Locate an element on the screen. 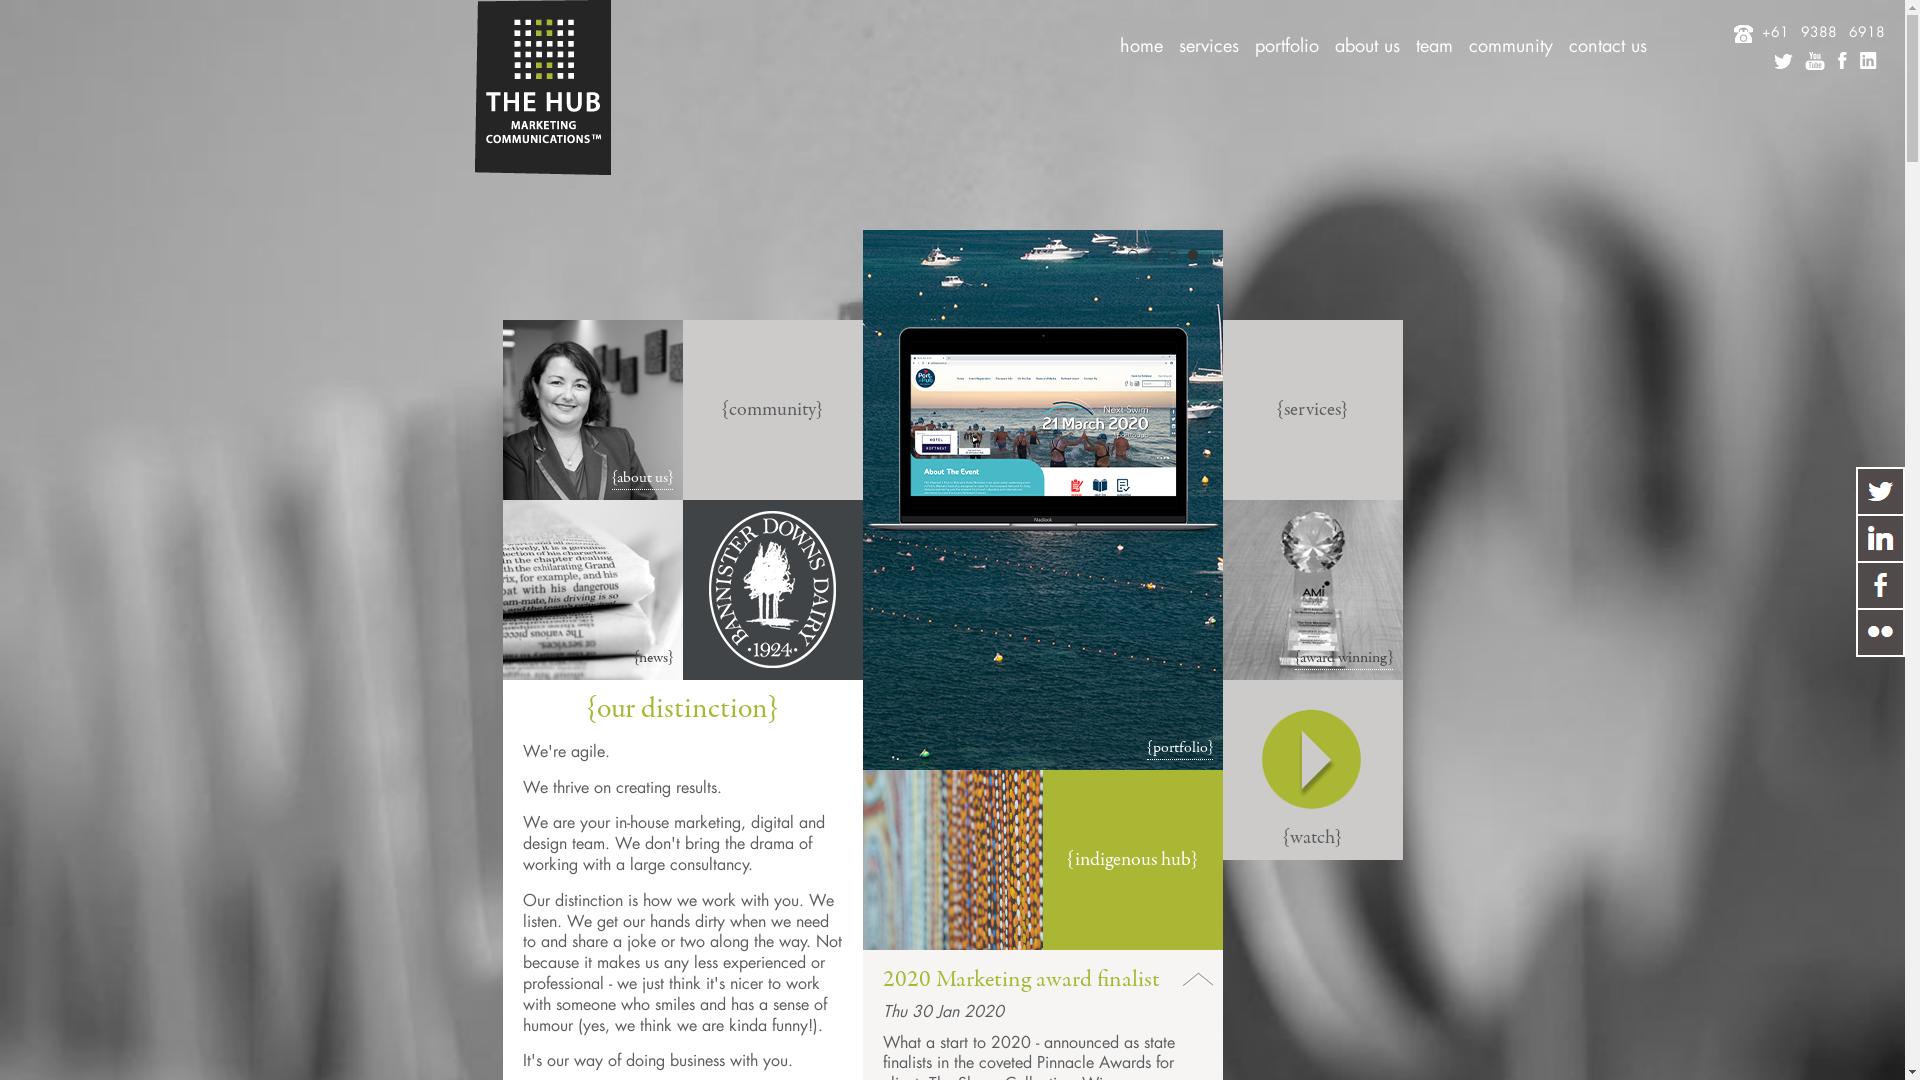  about us is located at coordinates (1368, 43).